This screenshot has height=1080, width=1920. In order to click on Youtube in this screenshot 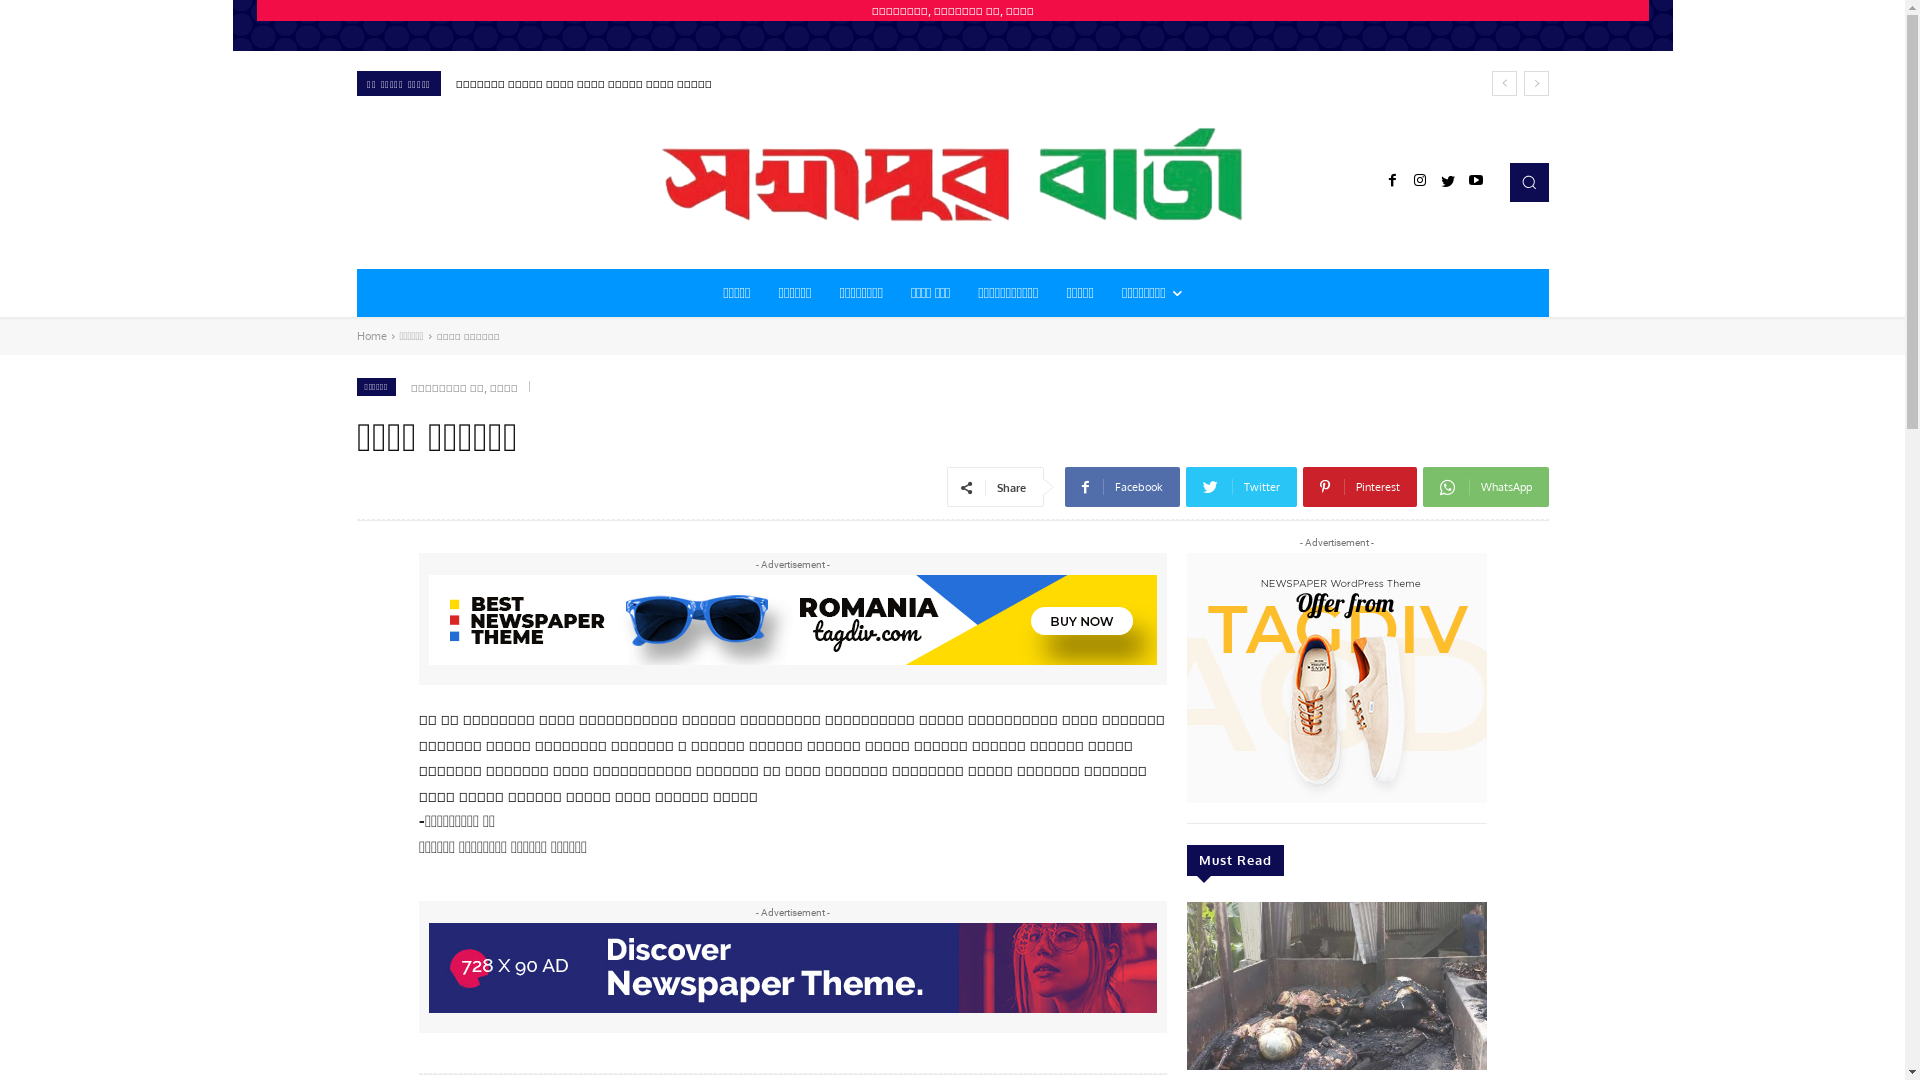, I will do `click(1476, 182)`.